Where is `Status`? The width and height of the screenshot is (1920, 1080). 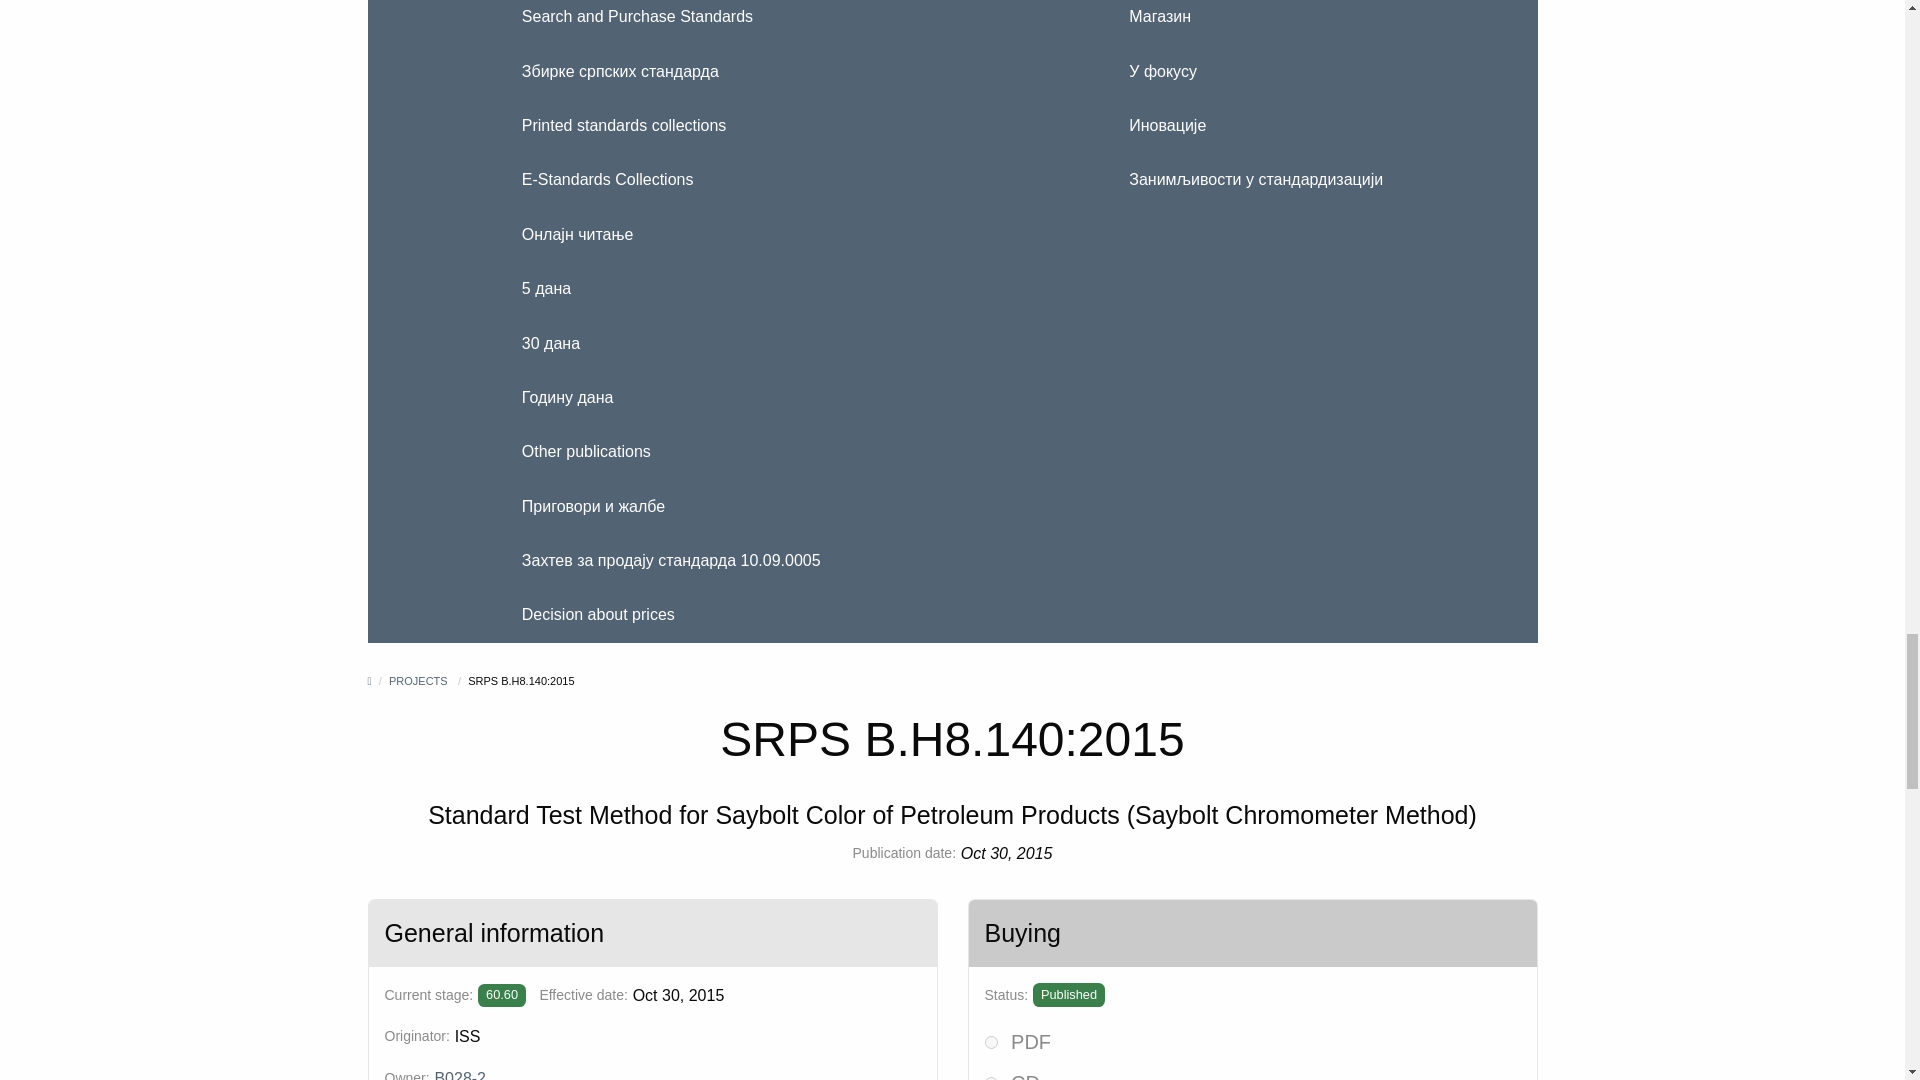
Status is located at coordinates (1068, 994).